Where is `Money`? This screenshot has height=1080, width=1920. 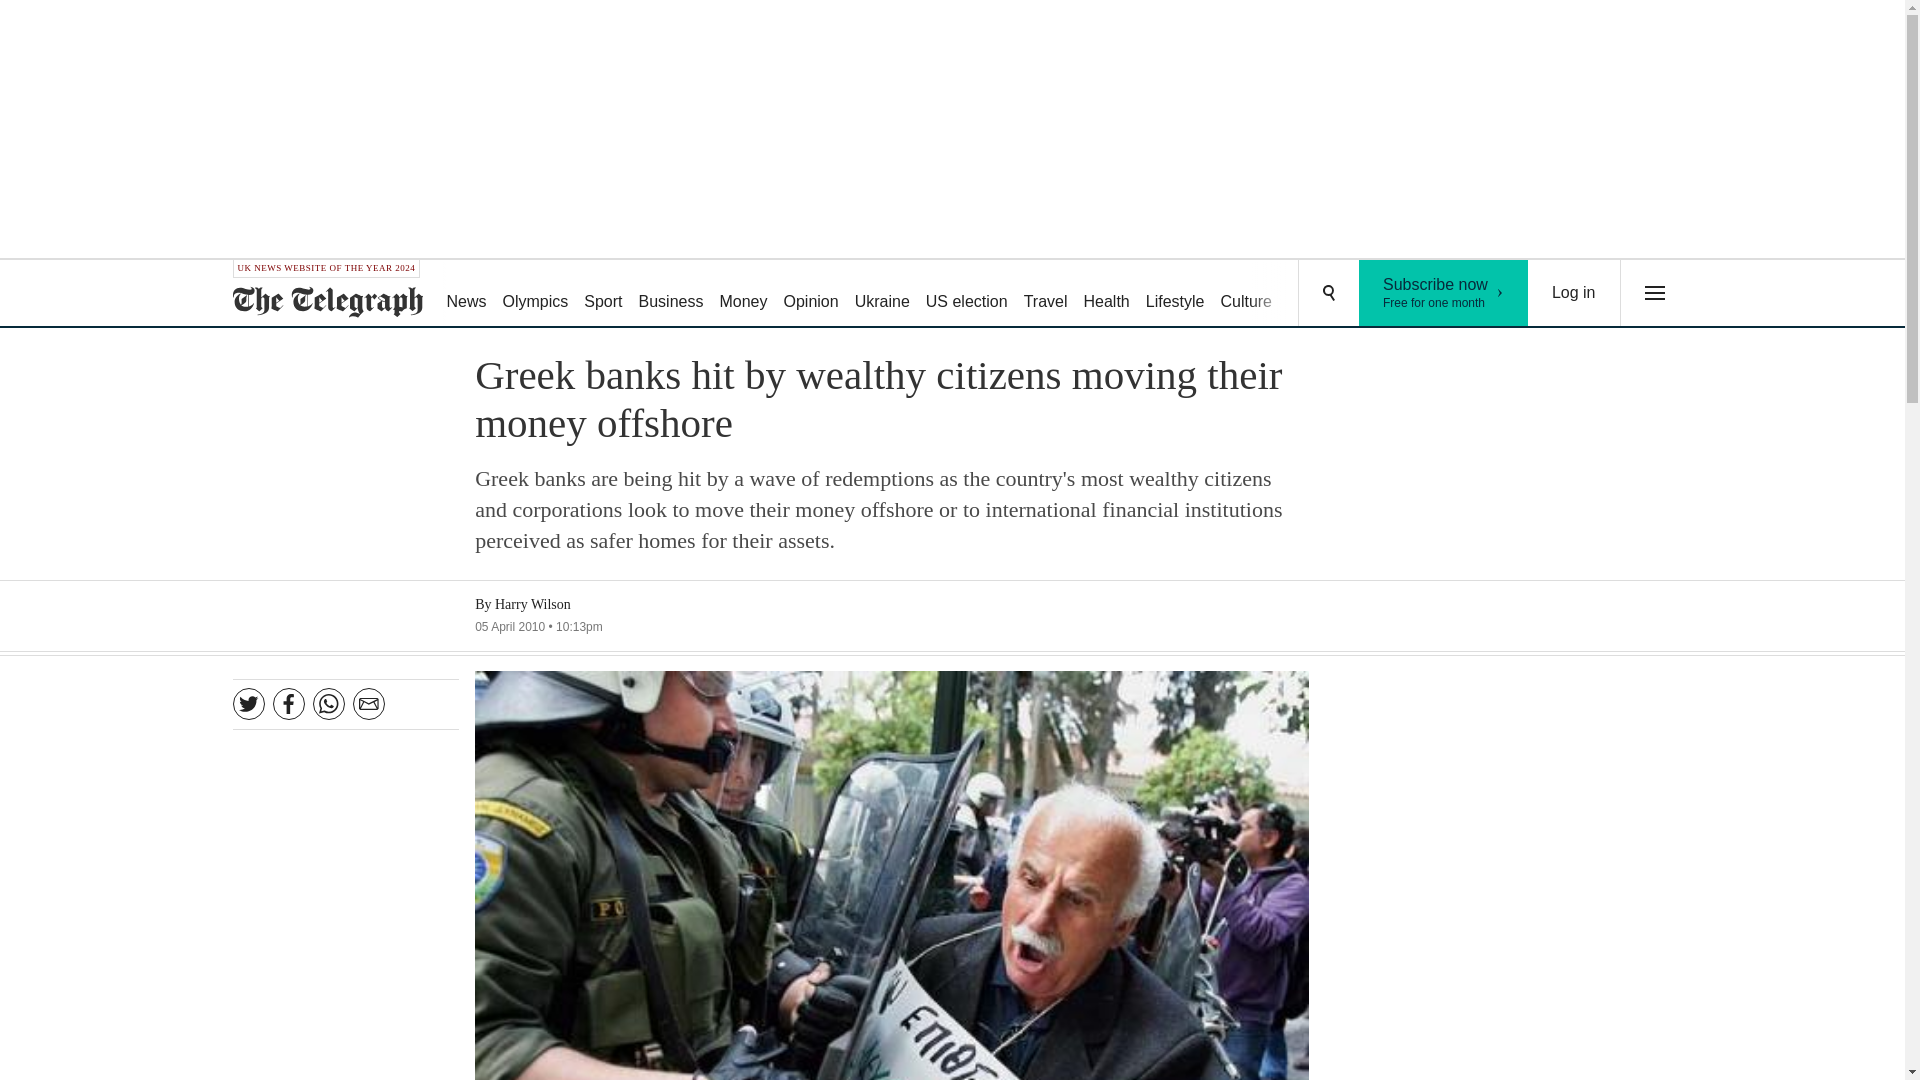
Money is located at coordinates (1045, 294).